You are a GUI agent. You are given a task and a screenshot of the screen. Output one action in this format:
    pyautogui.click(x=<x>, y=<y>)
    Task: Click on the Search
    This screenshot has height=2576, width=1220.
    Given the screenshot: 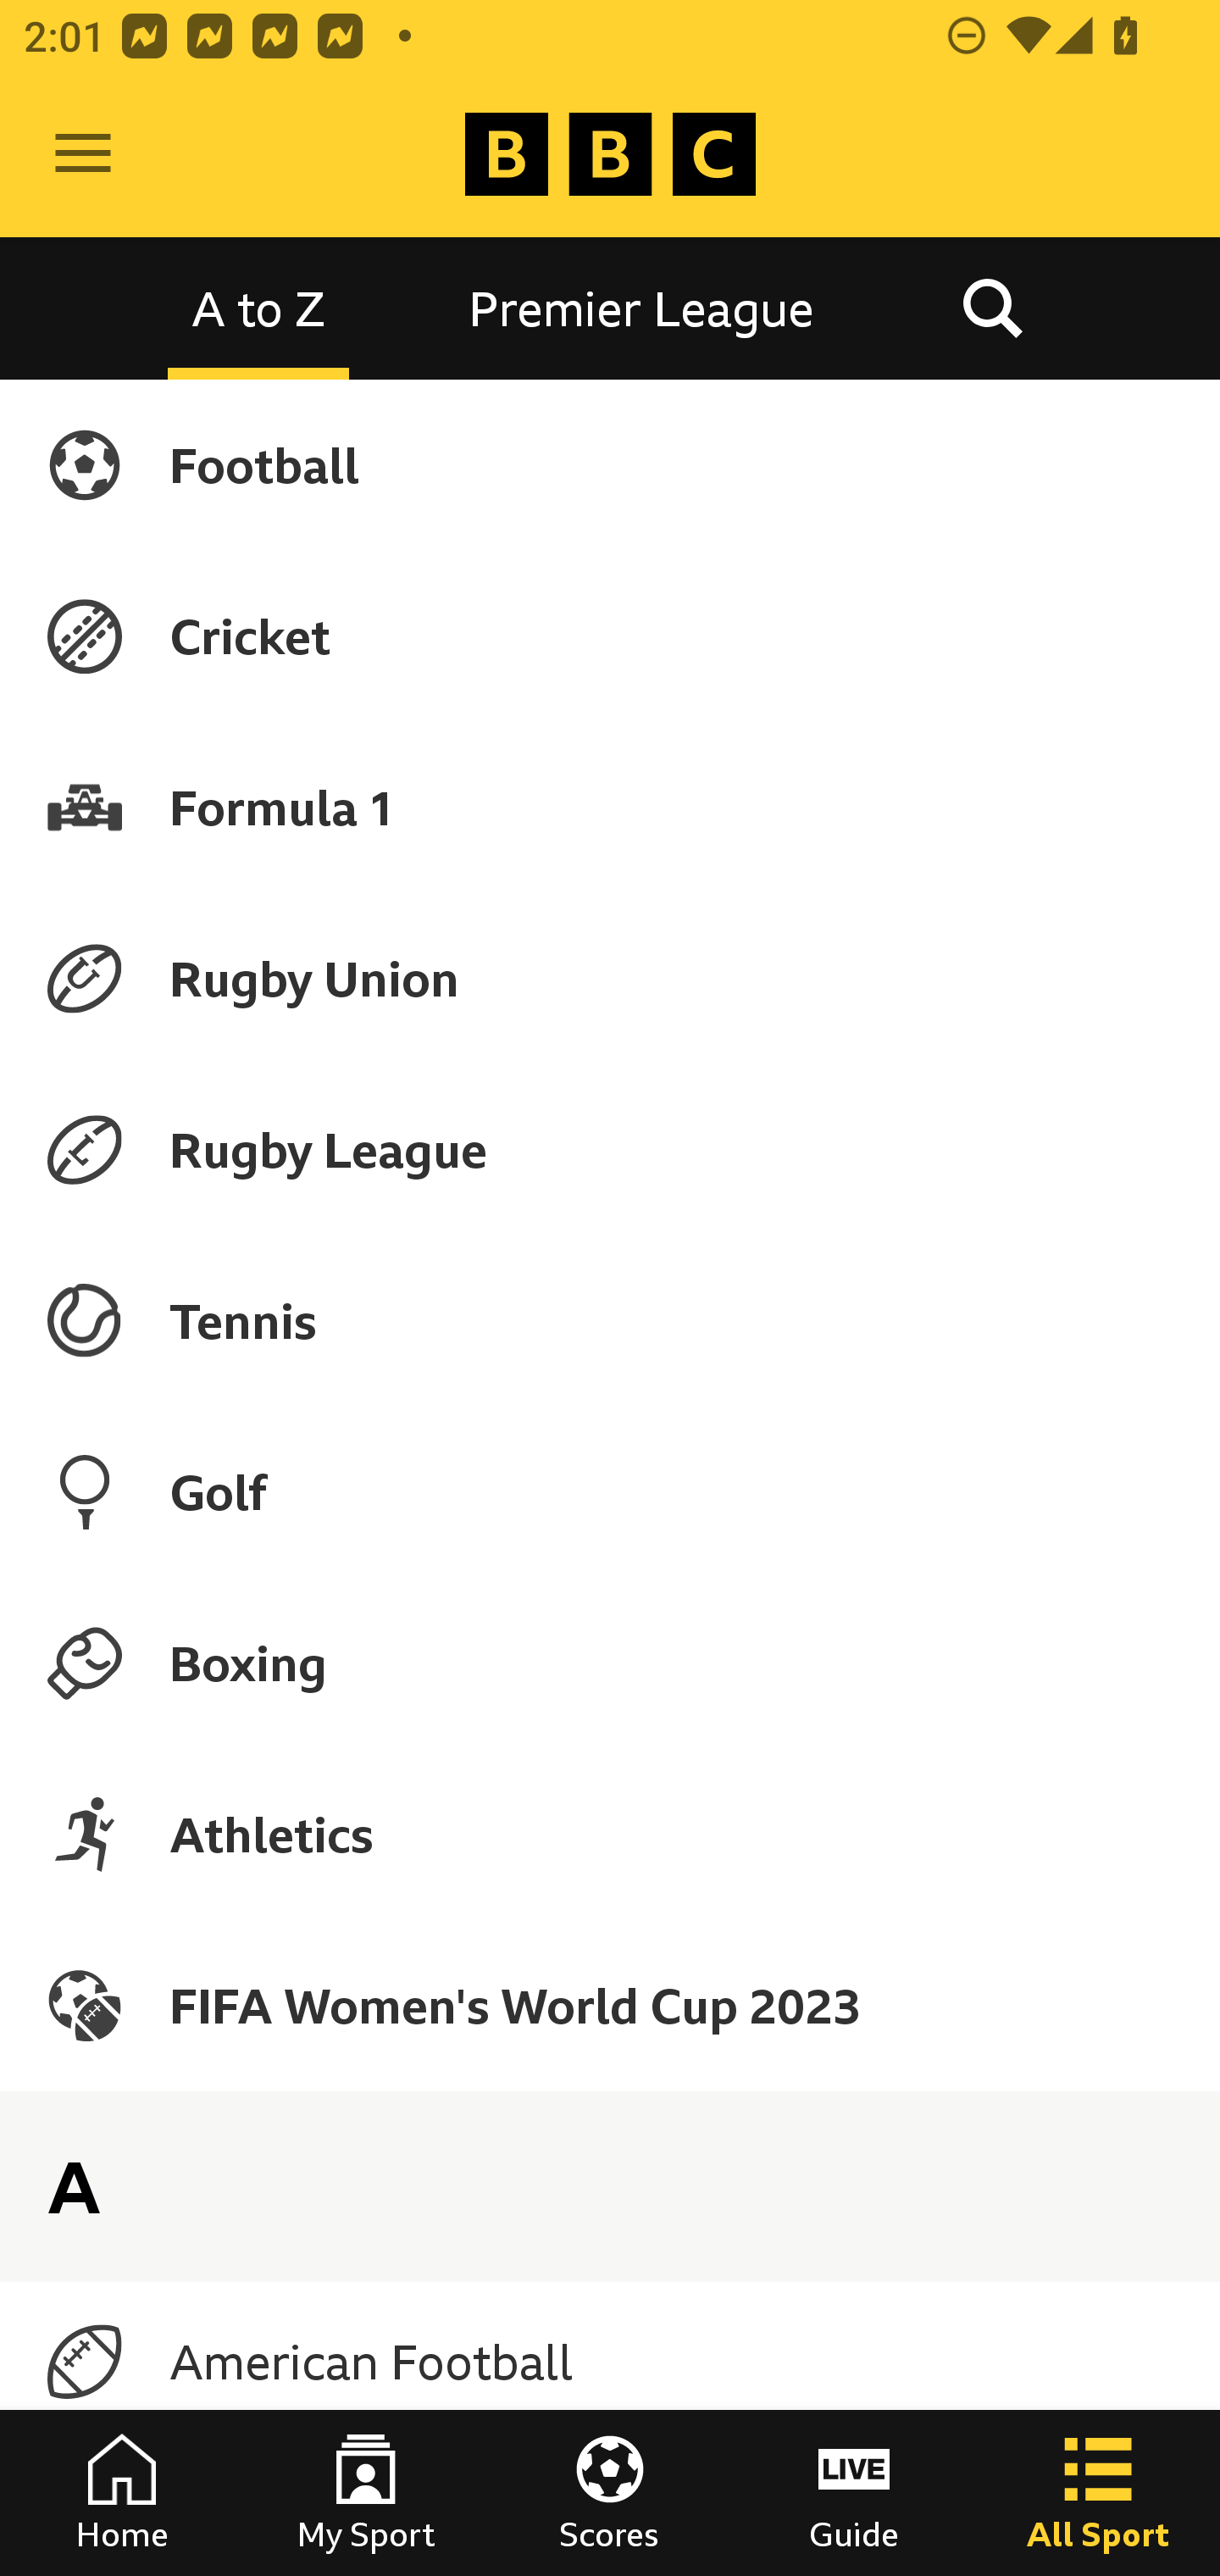 What is the action you would take?
    pyautogui.click(x=992, y=307)
    